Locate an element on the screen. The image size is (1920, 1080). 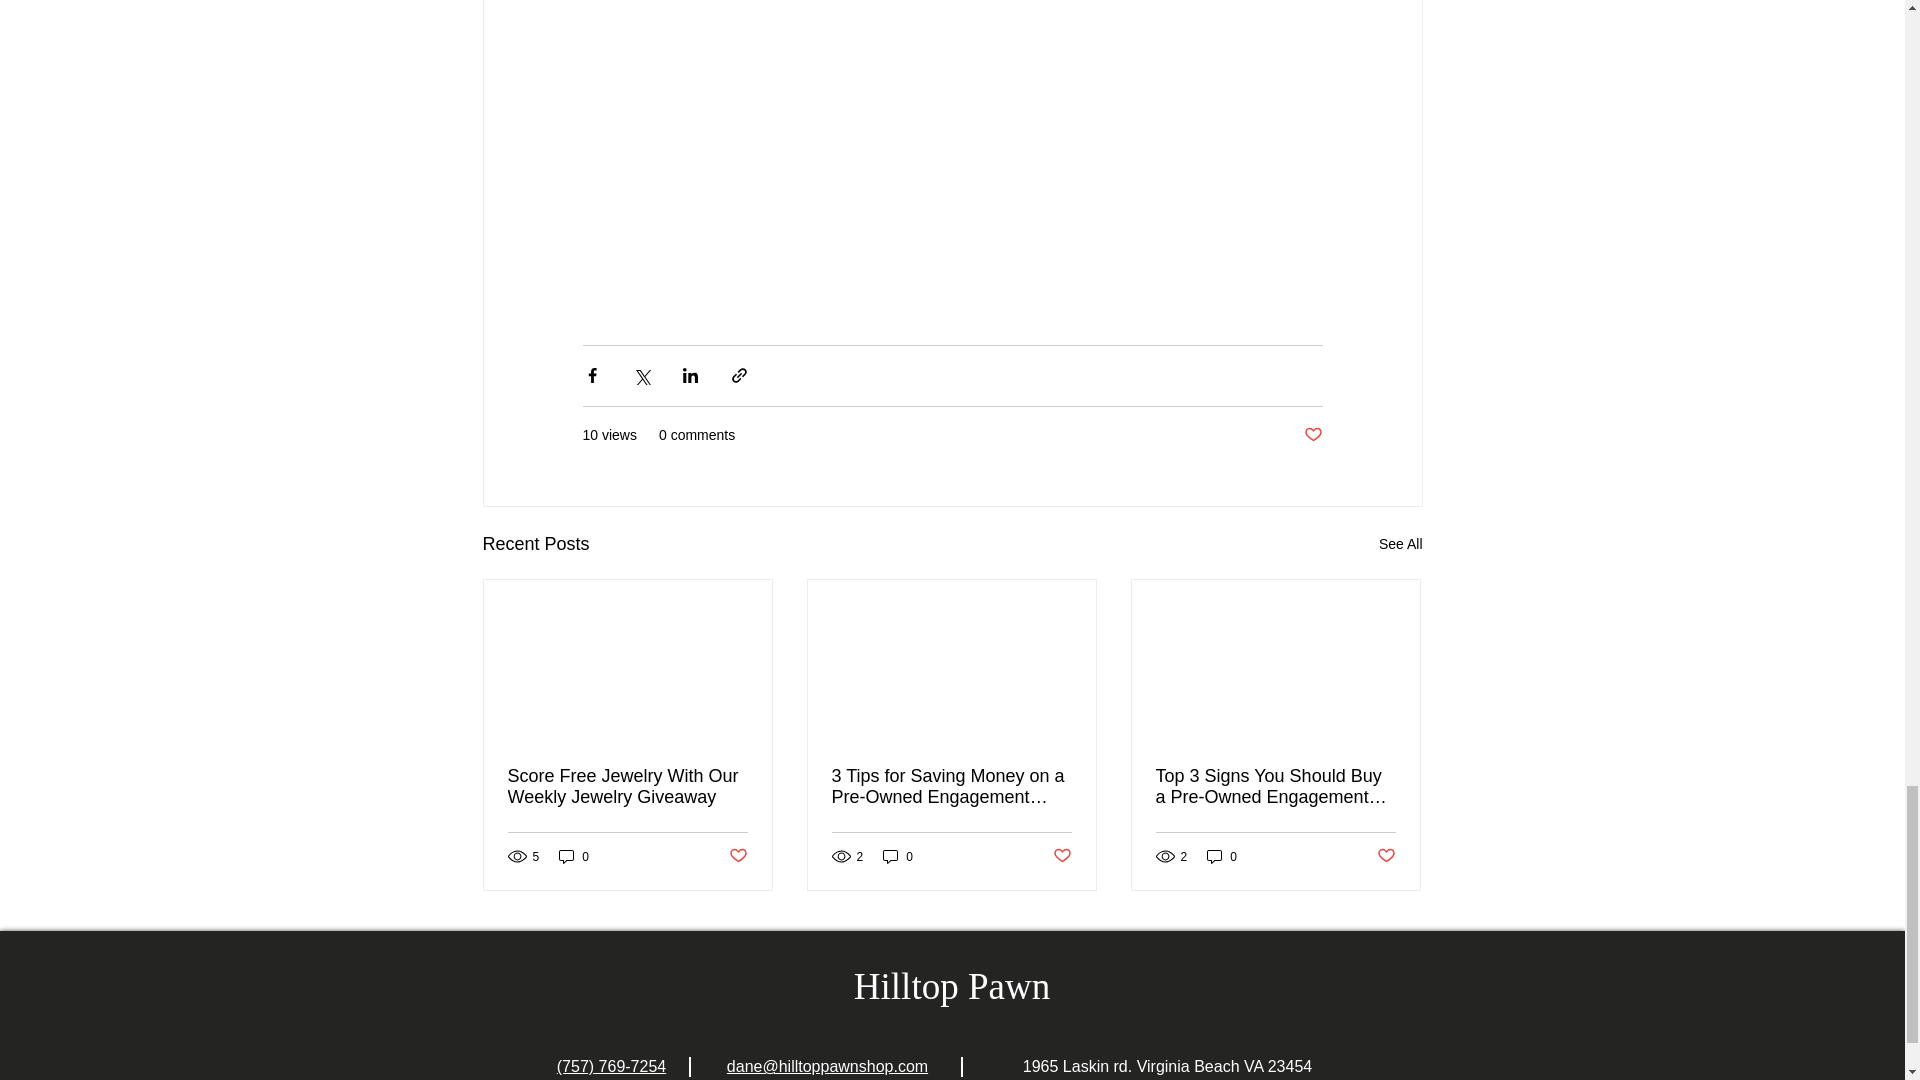
Post not marked as liked is located at coordinates (736, 856).